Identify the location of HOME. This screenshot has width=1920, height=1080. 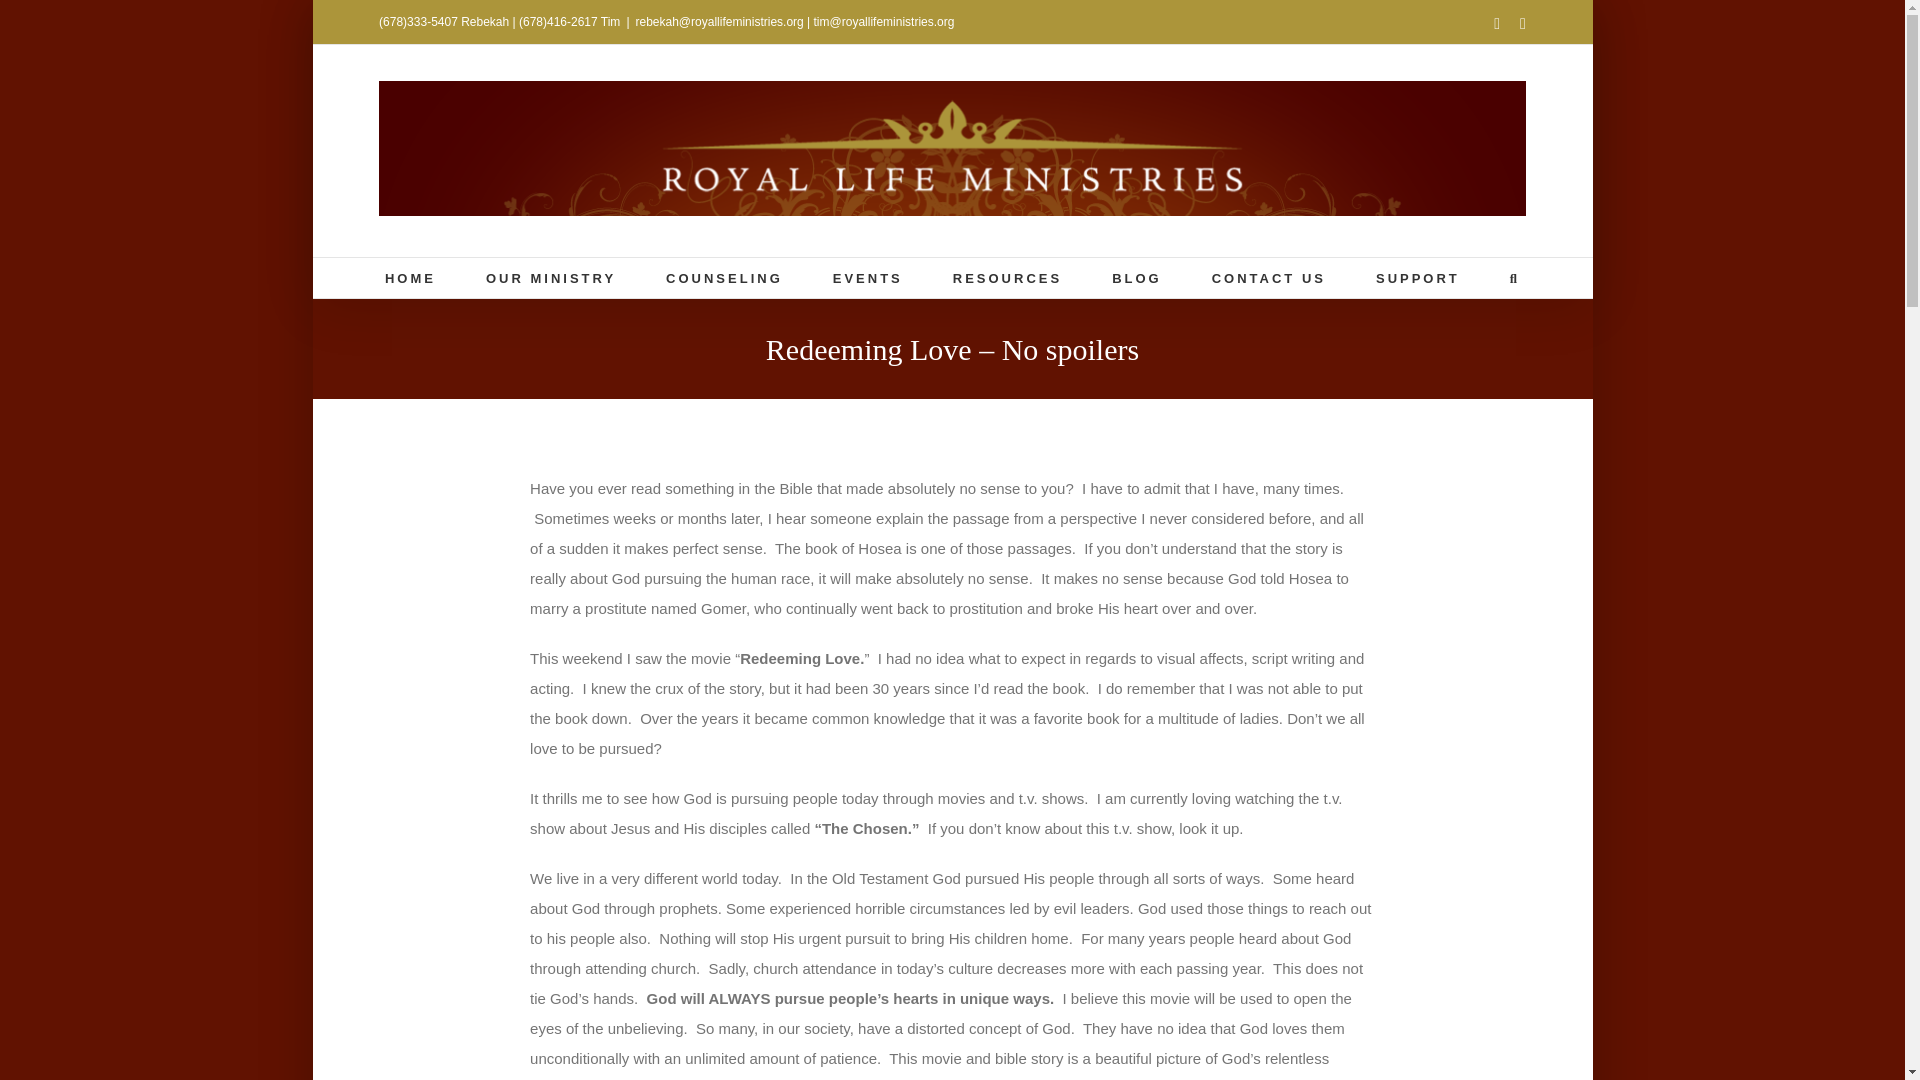
(410, 278).